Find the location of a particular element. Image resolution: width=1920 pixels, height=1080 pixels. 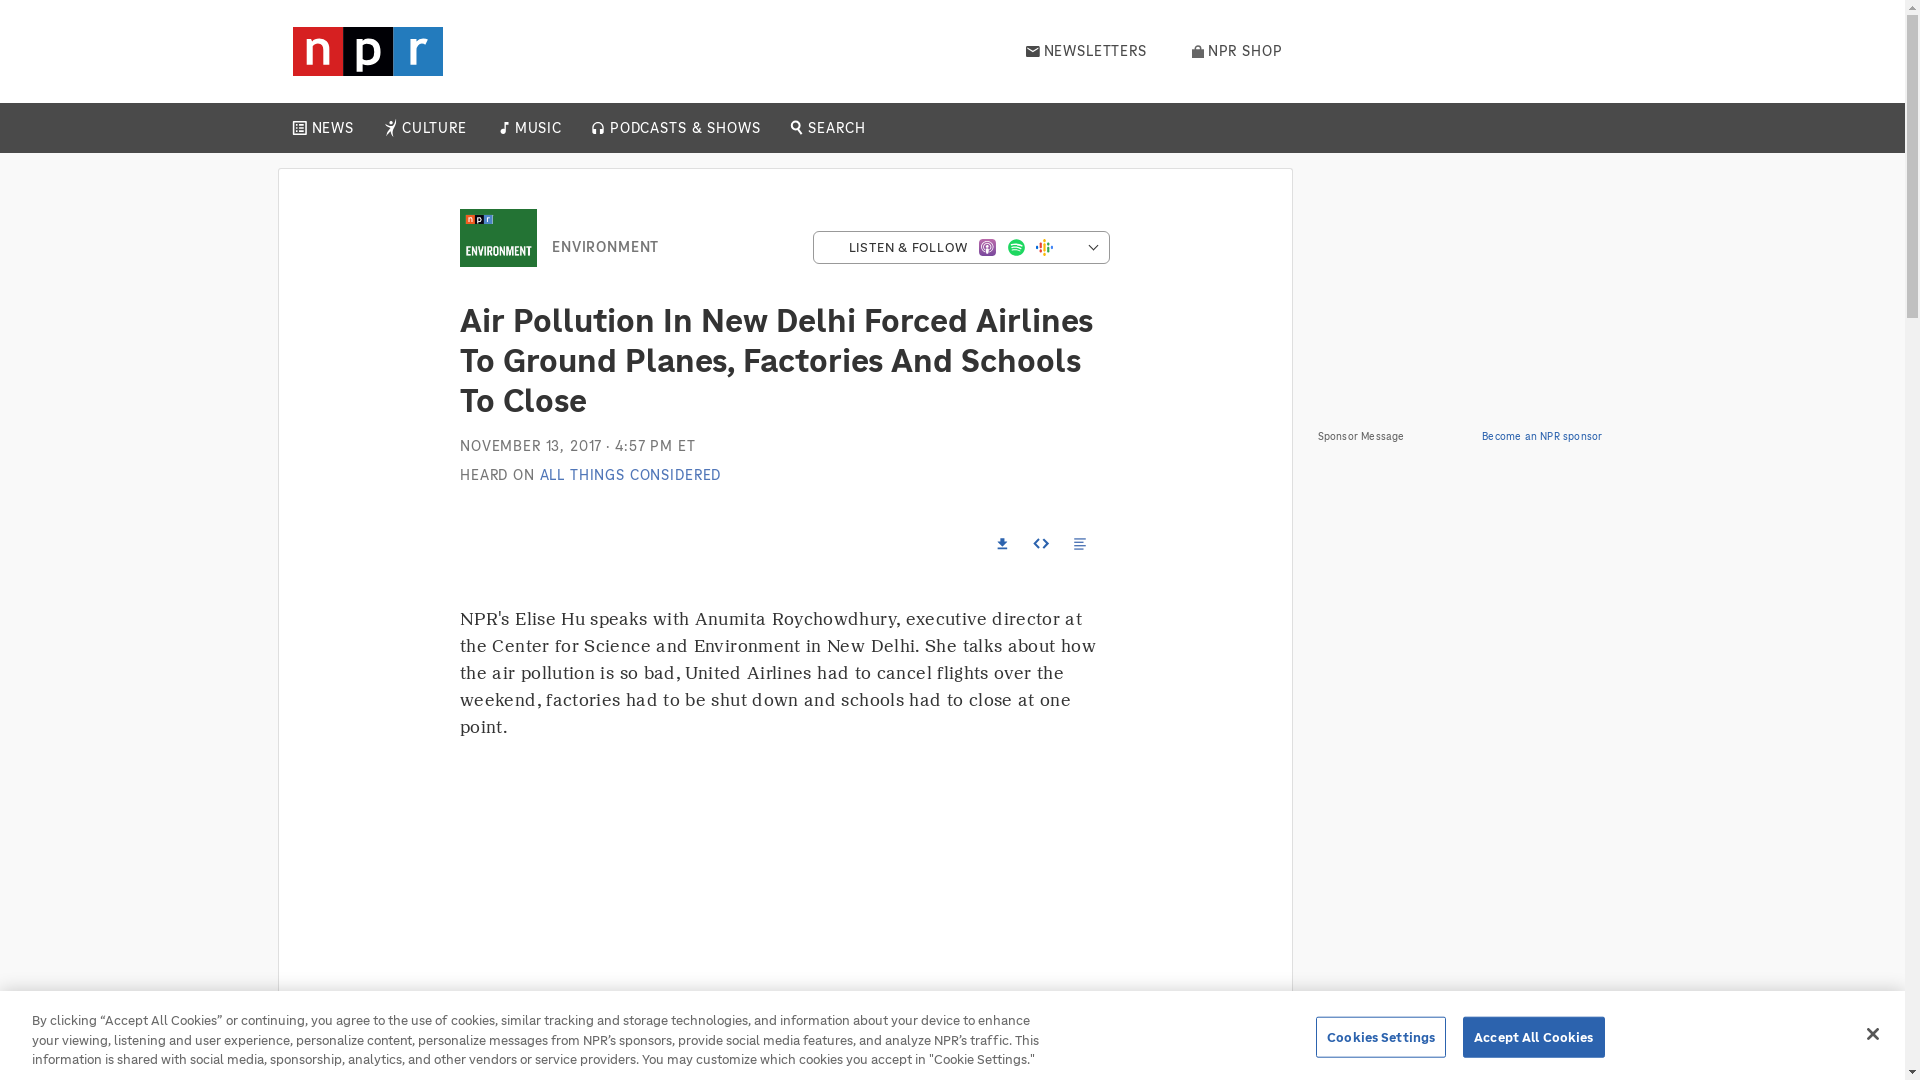

NEWS is located at coordinates (332, 128).